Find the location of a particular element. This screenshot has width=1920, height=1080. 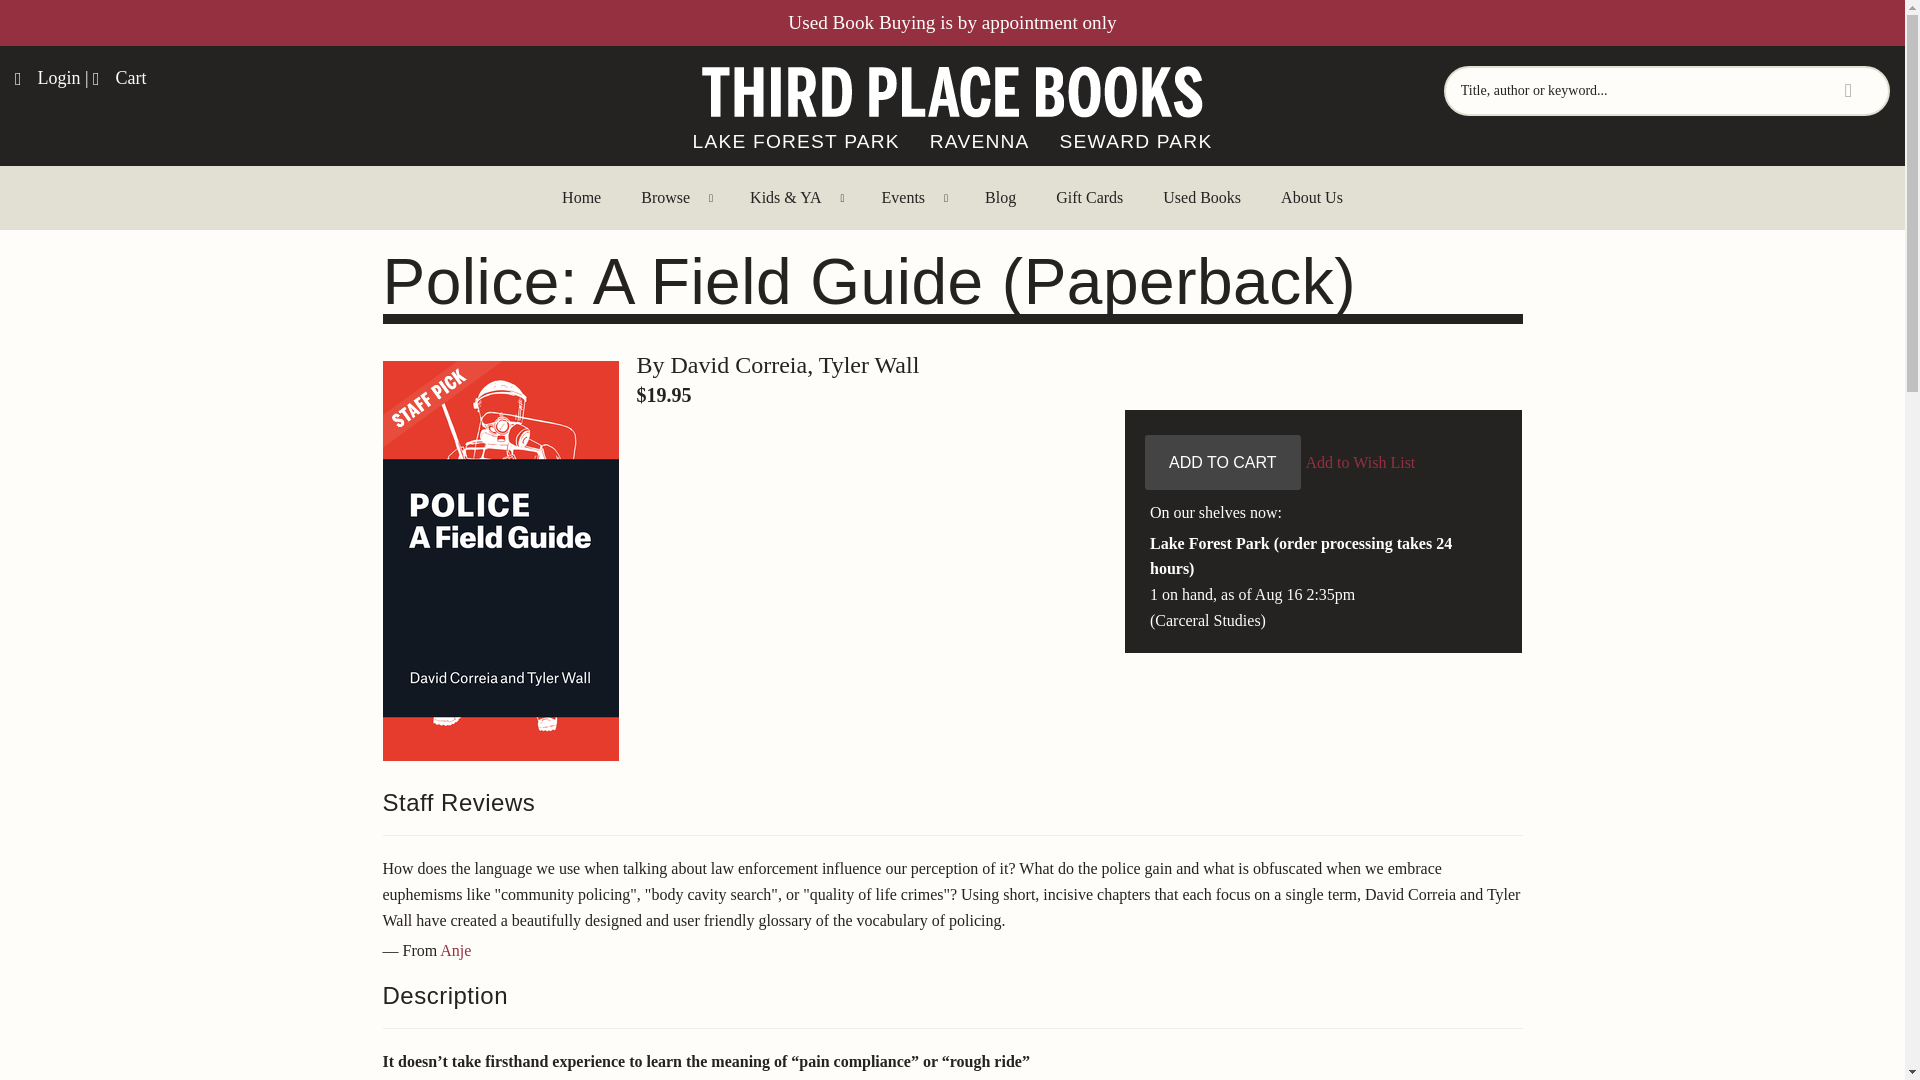

LAKE FOREST PARK is located at coordinates (796, 142).